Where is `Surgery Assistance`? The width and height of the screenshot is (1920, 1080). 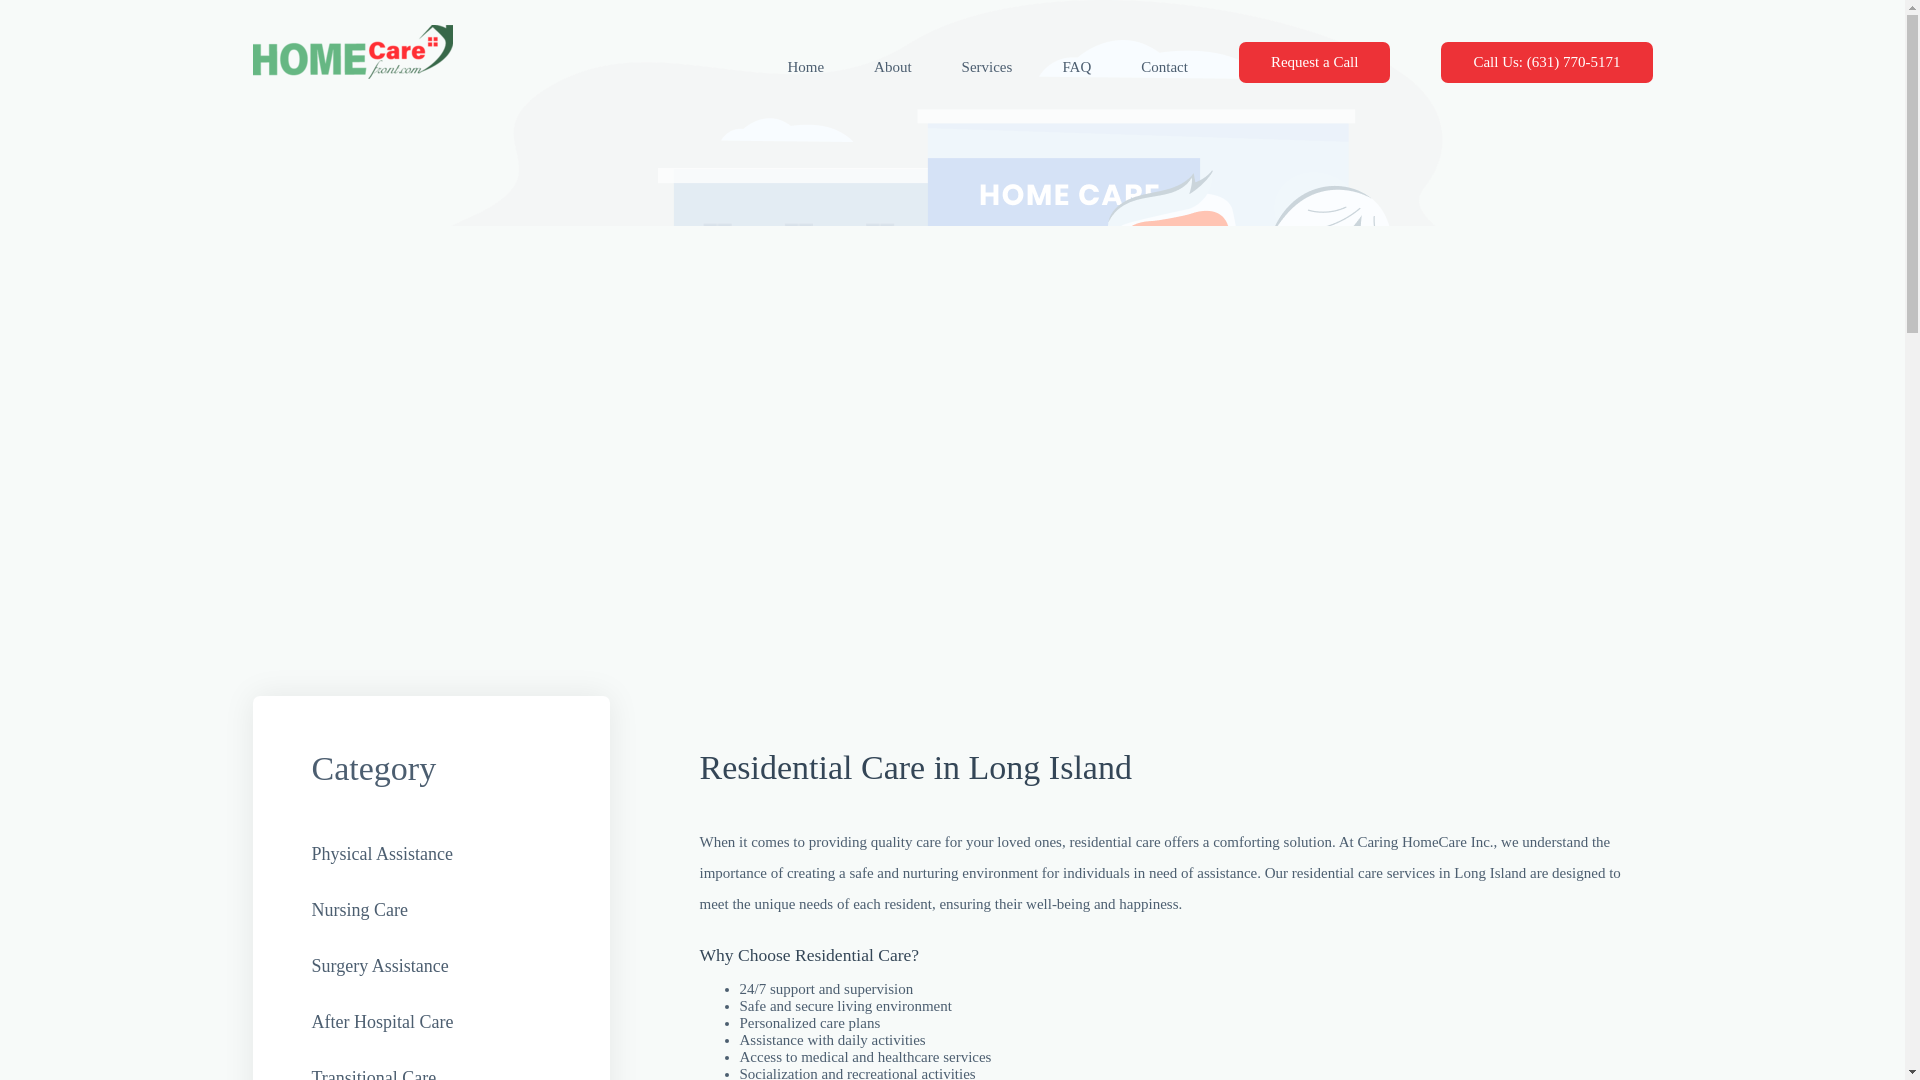 Surgery Assistance is located at coordinates (380, 966).